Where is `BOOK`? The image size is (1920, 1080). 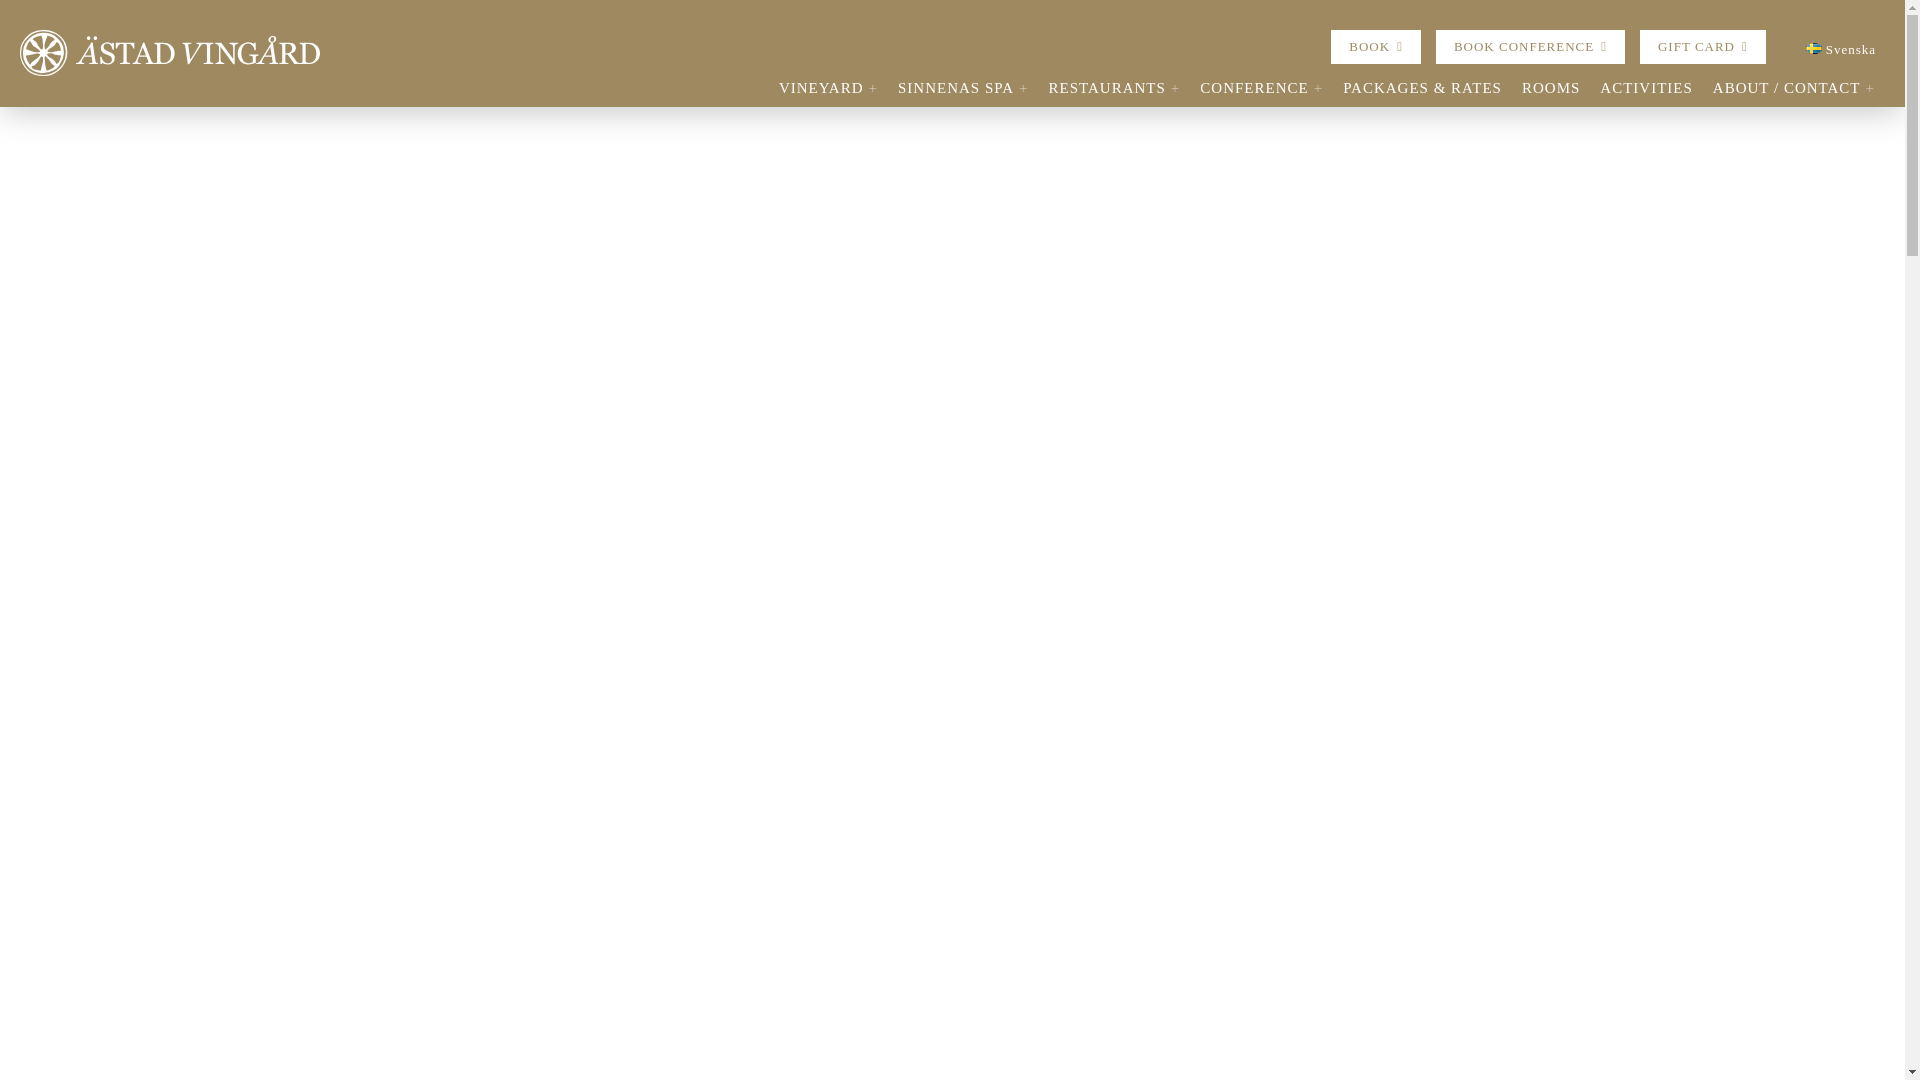 BOOK is located at coordinates (1375, 45).